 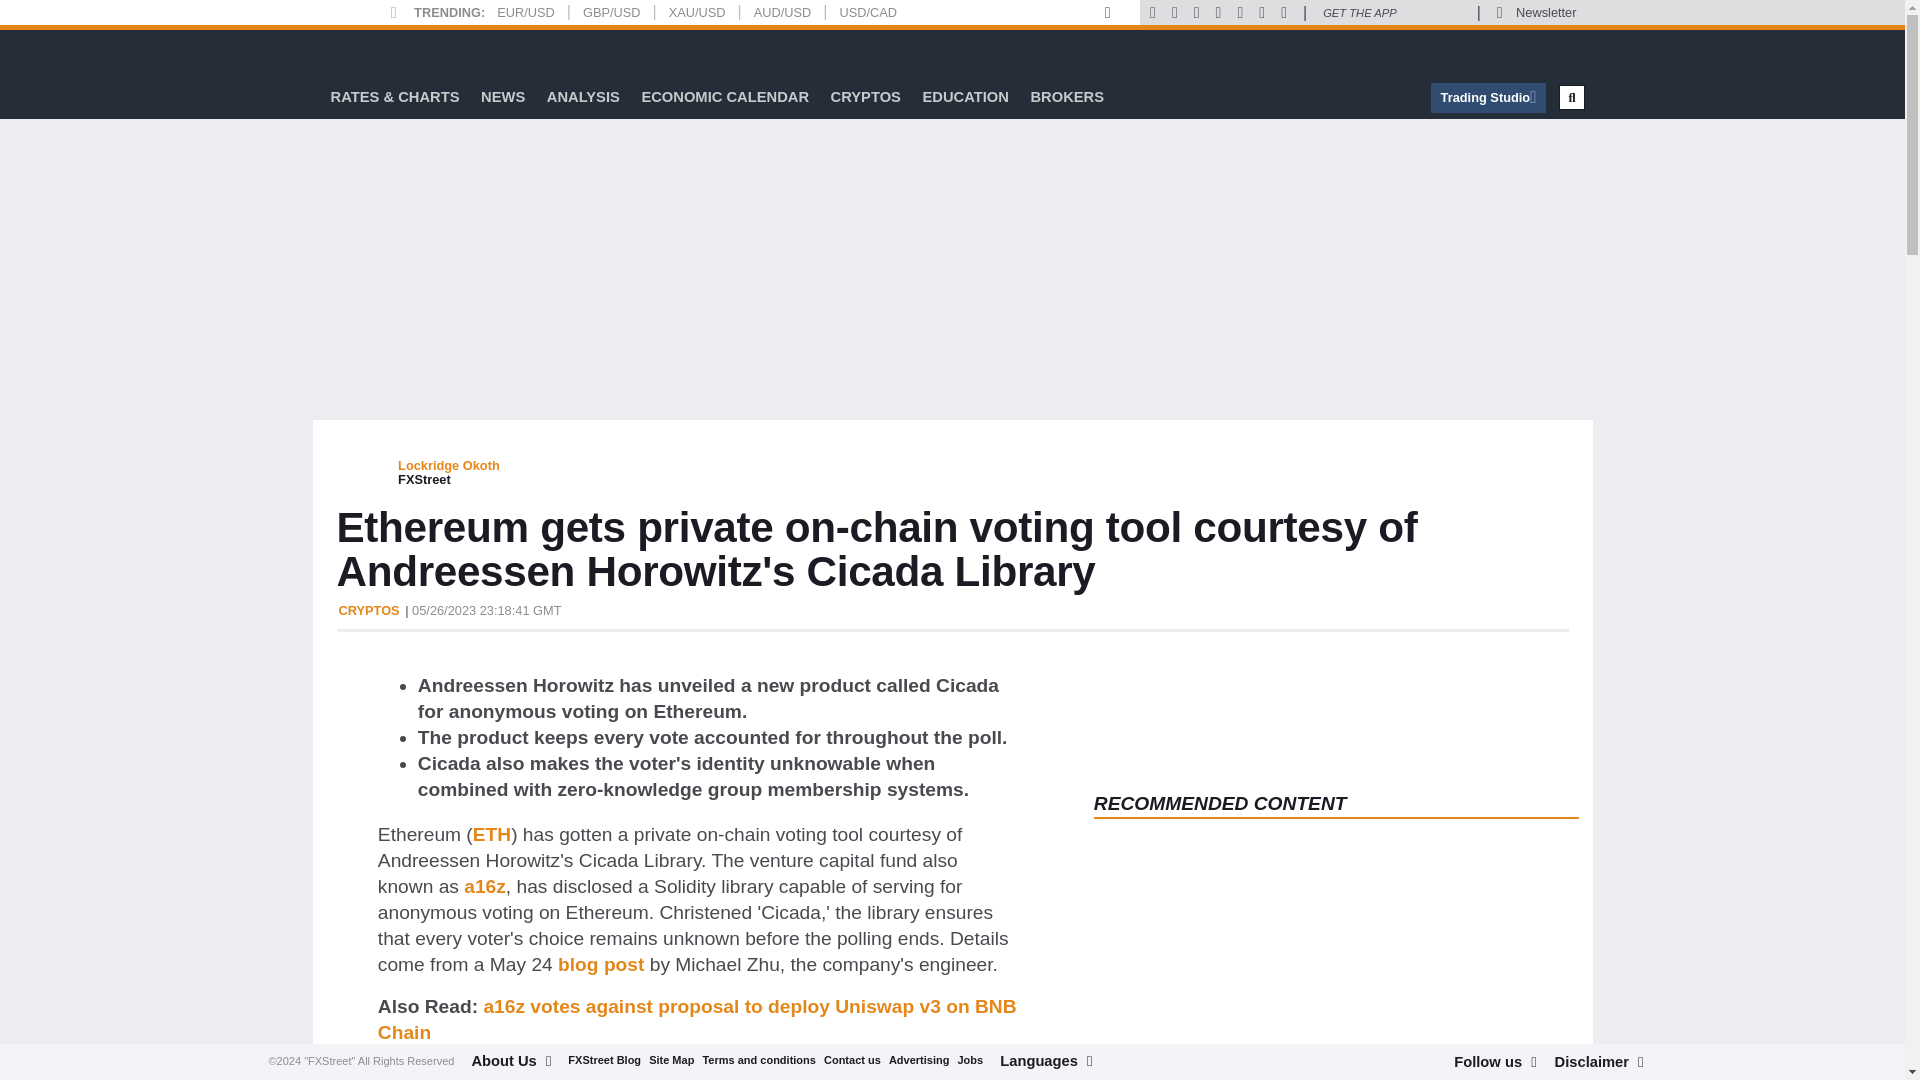 I want to click on FXStreet, so click(x=384, y=52).